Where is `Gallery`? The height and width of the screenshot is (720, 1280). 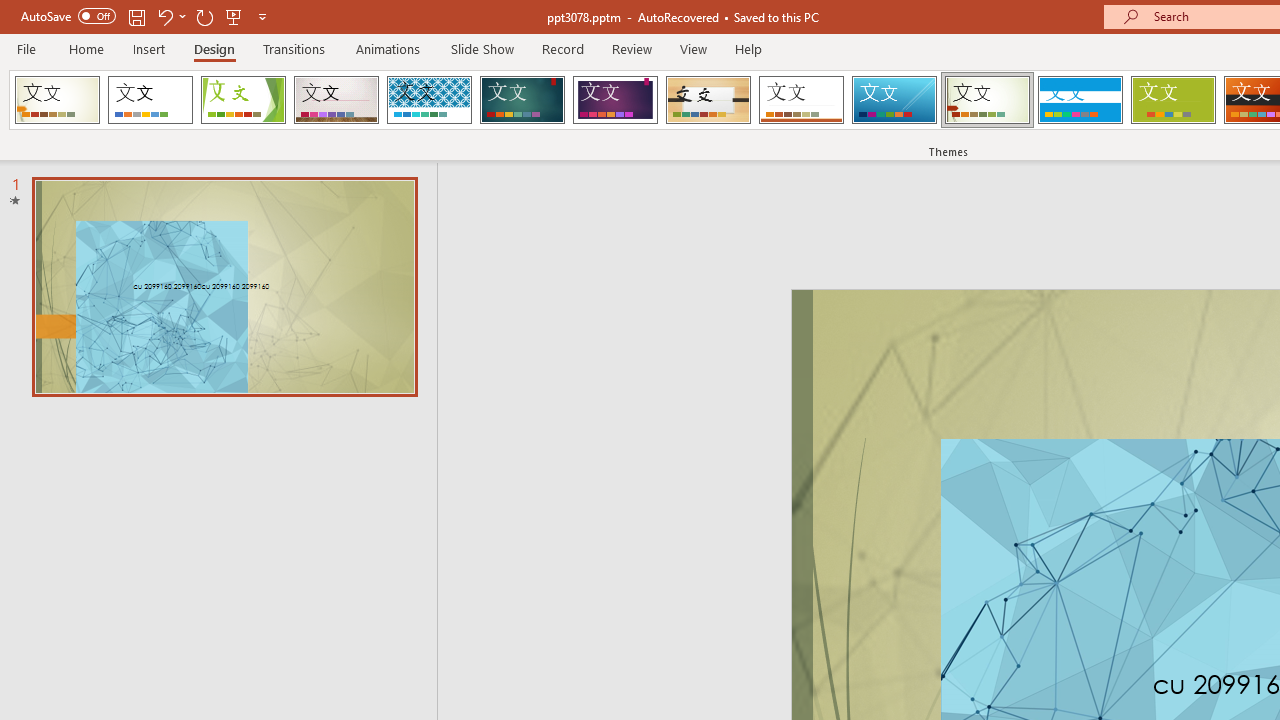
Gallery is located at coordinates (336, 100).